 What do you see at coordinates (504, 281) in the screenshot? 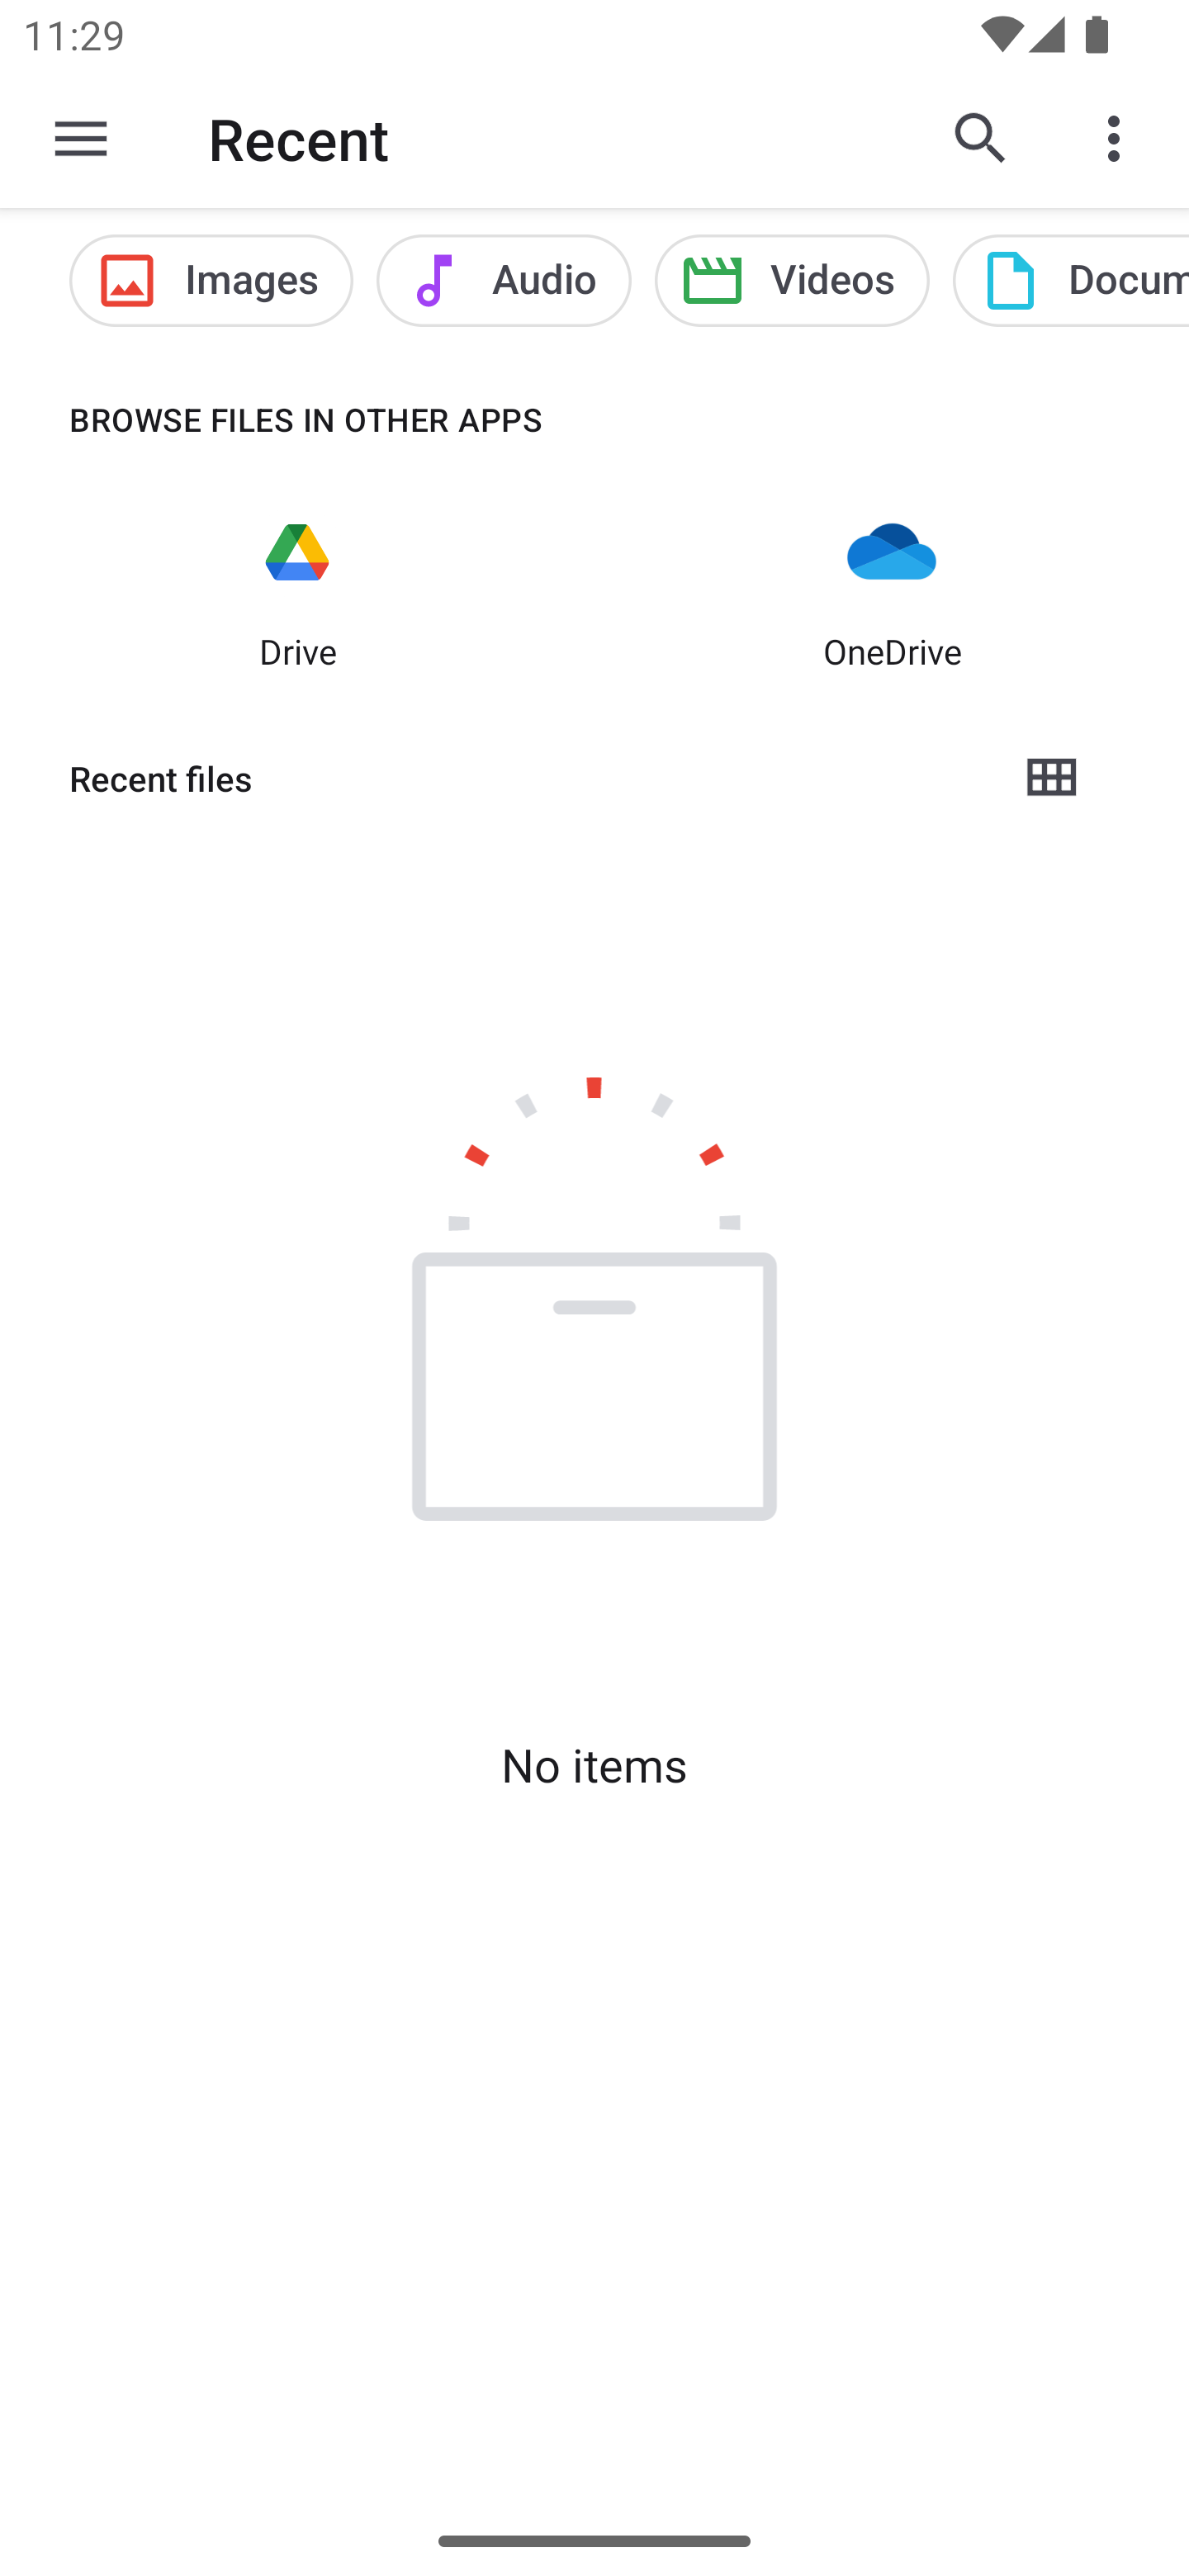
I see `Audio` at bounding box center [504, 281].